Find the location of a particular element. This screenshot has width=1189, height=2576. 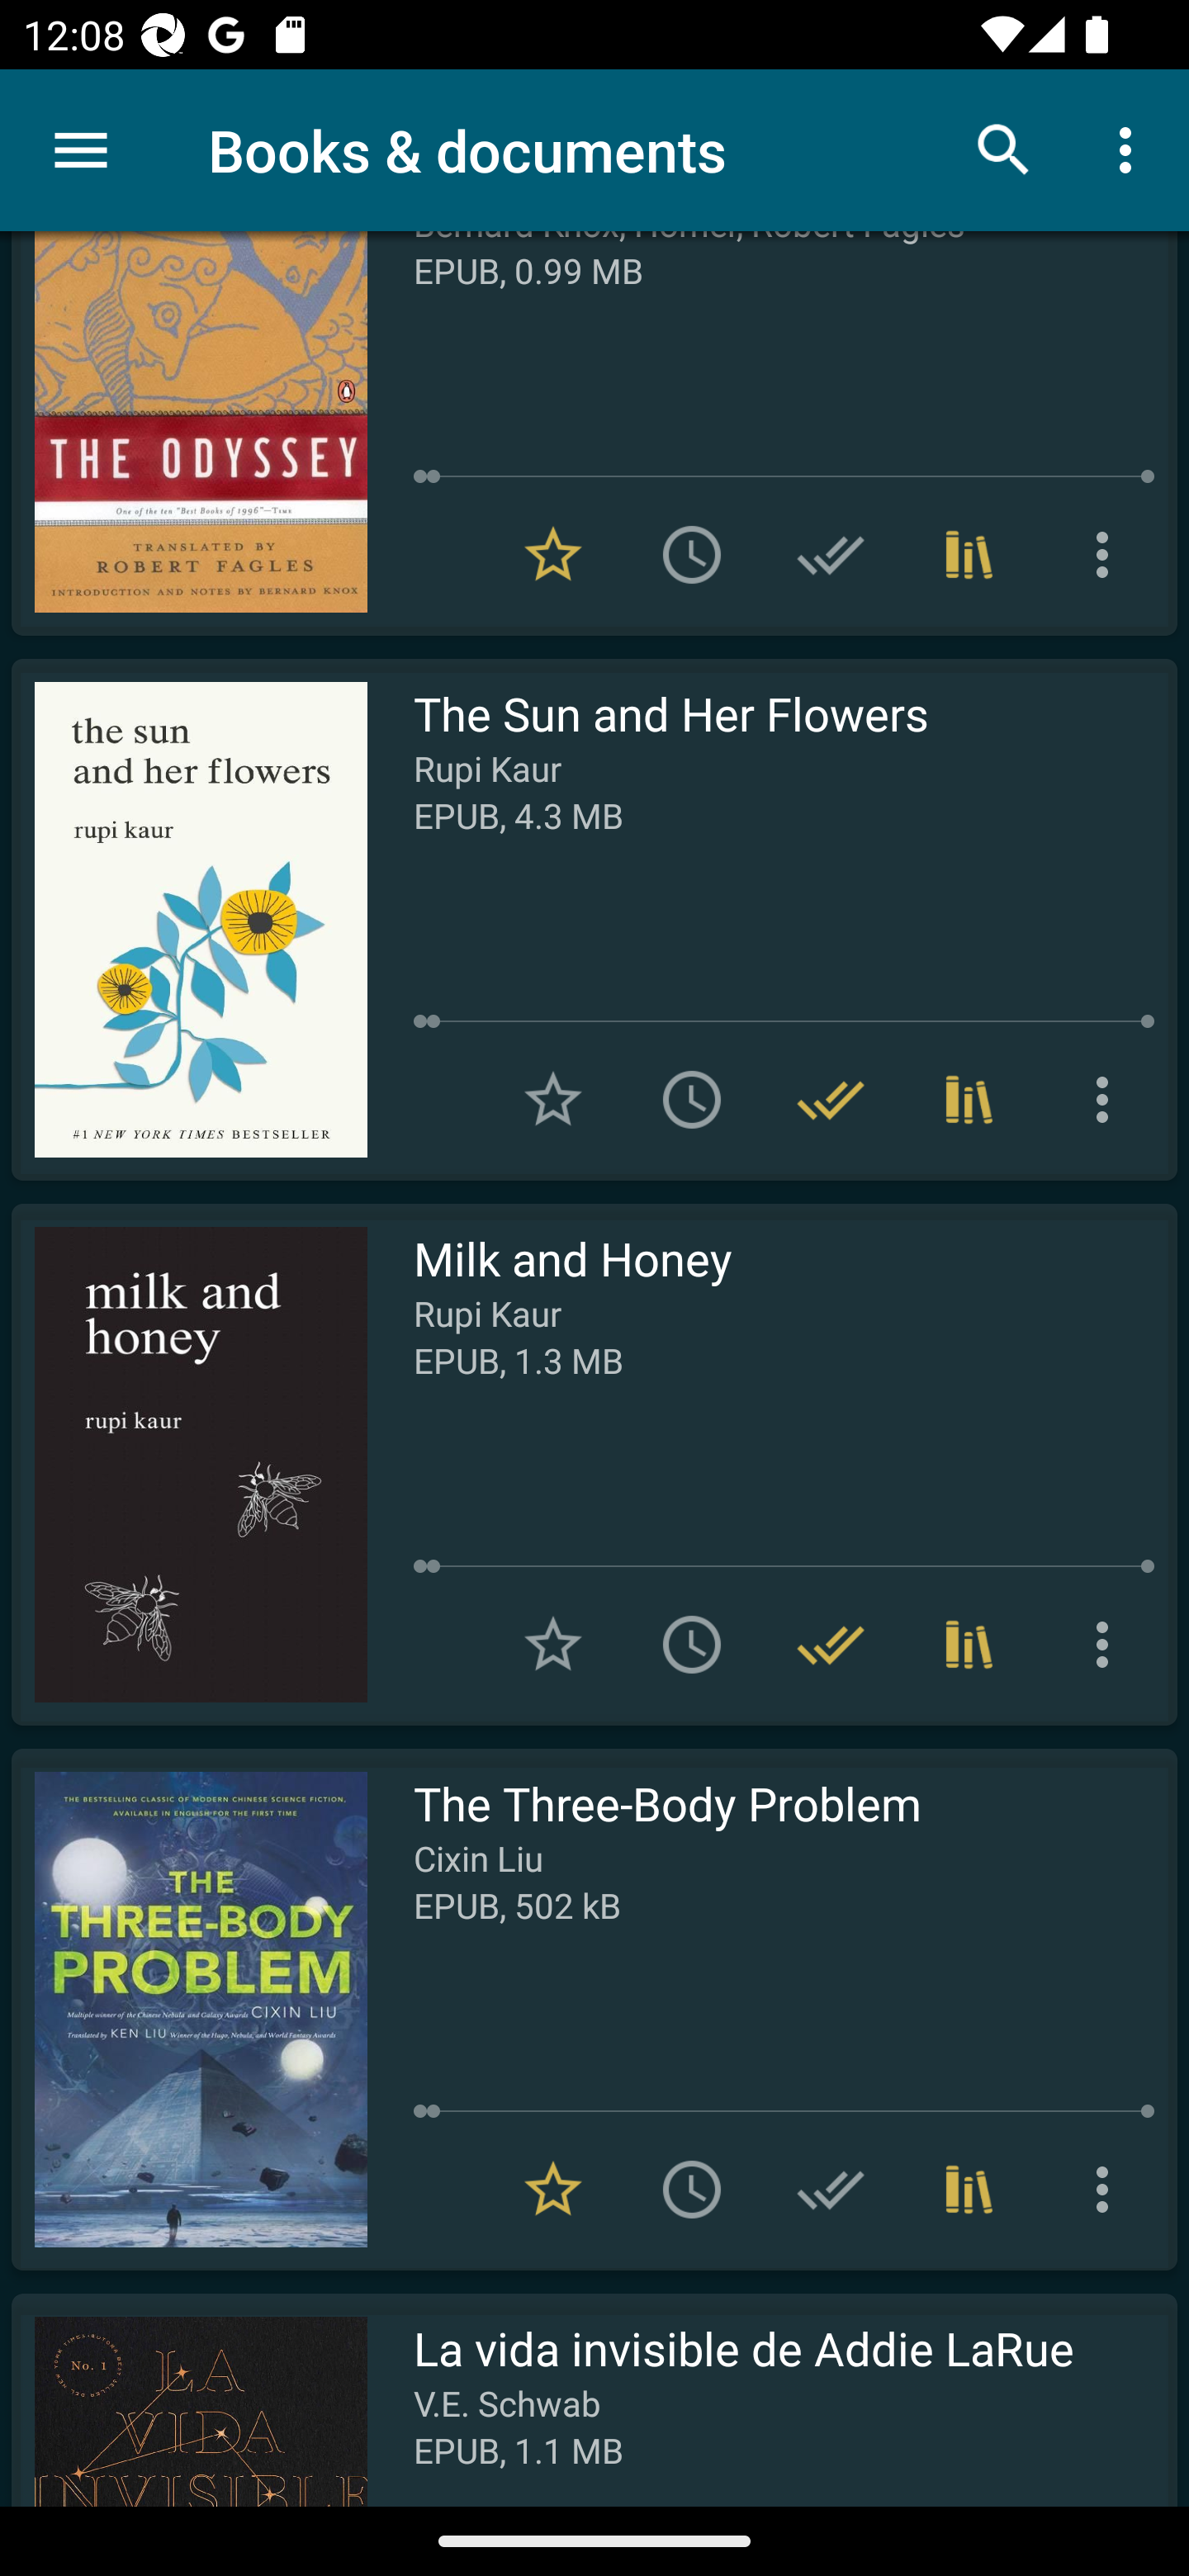

Collections (2) is located at coordinates (969, 553).